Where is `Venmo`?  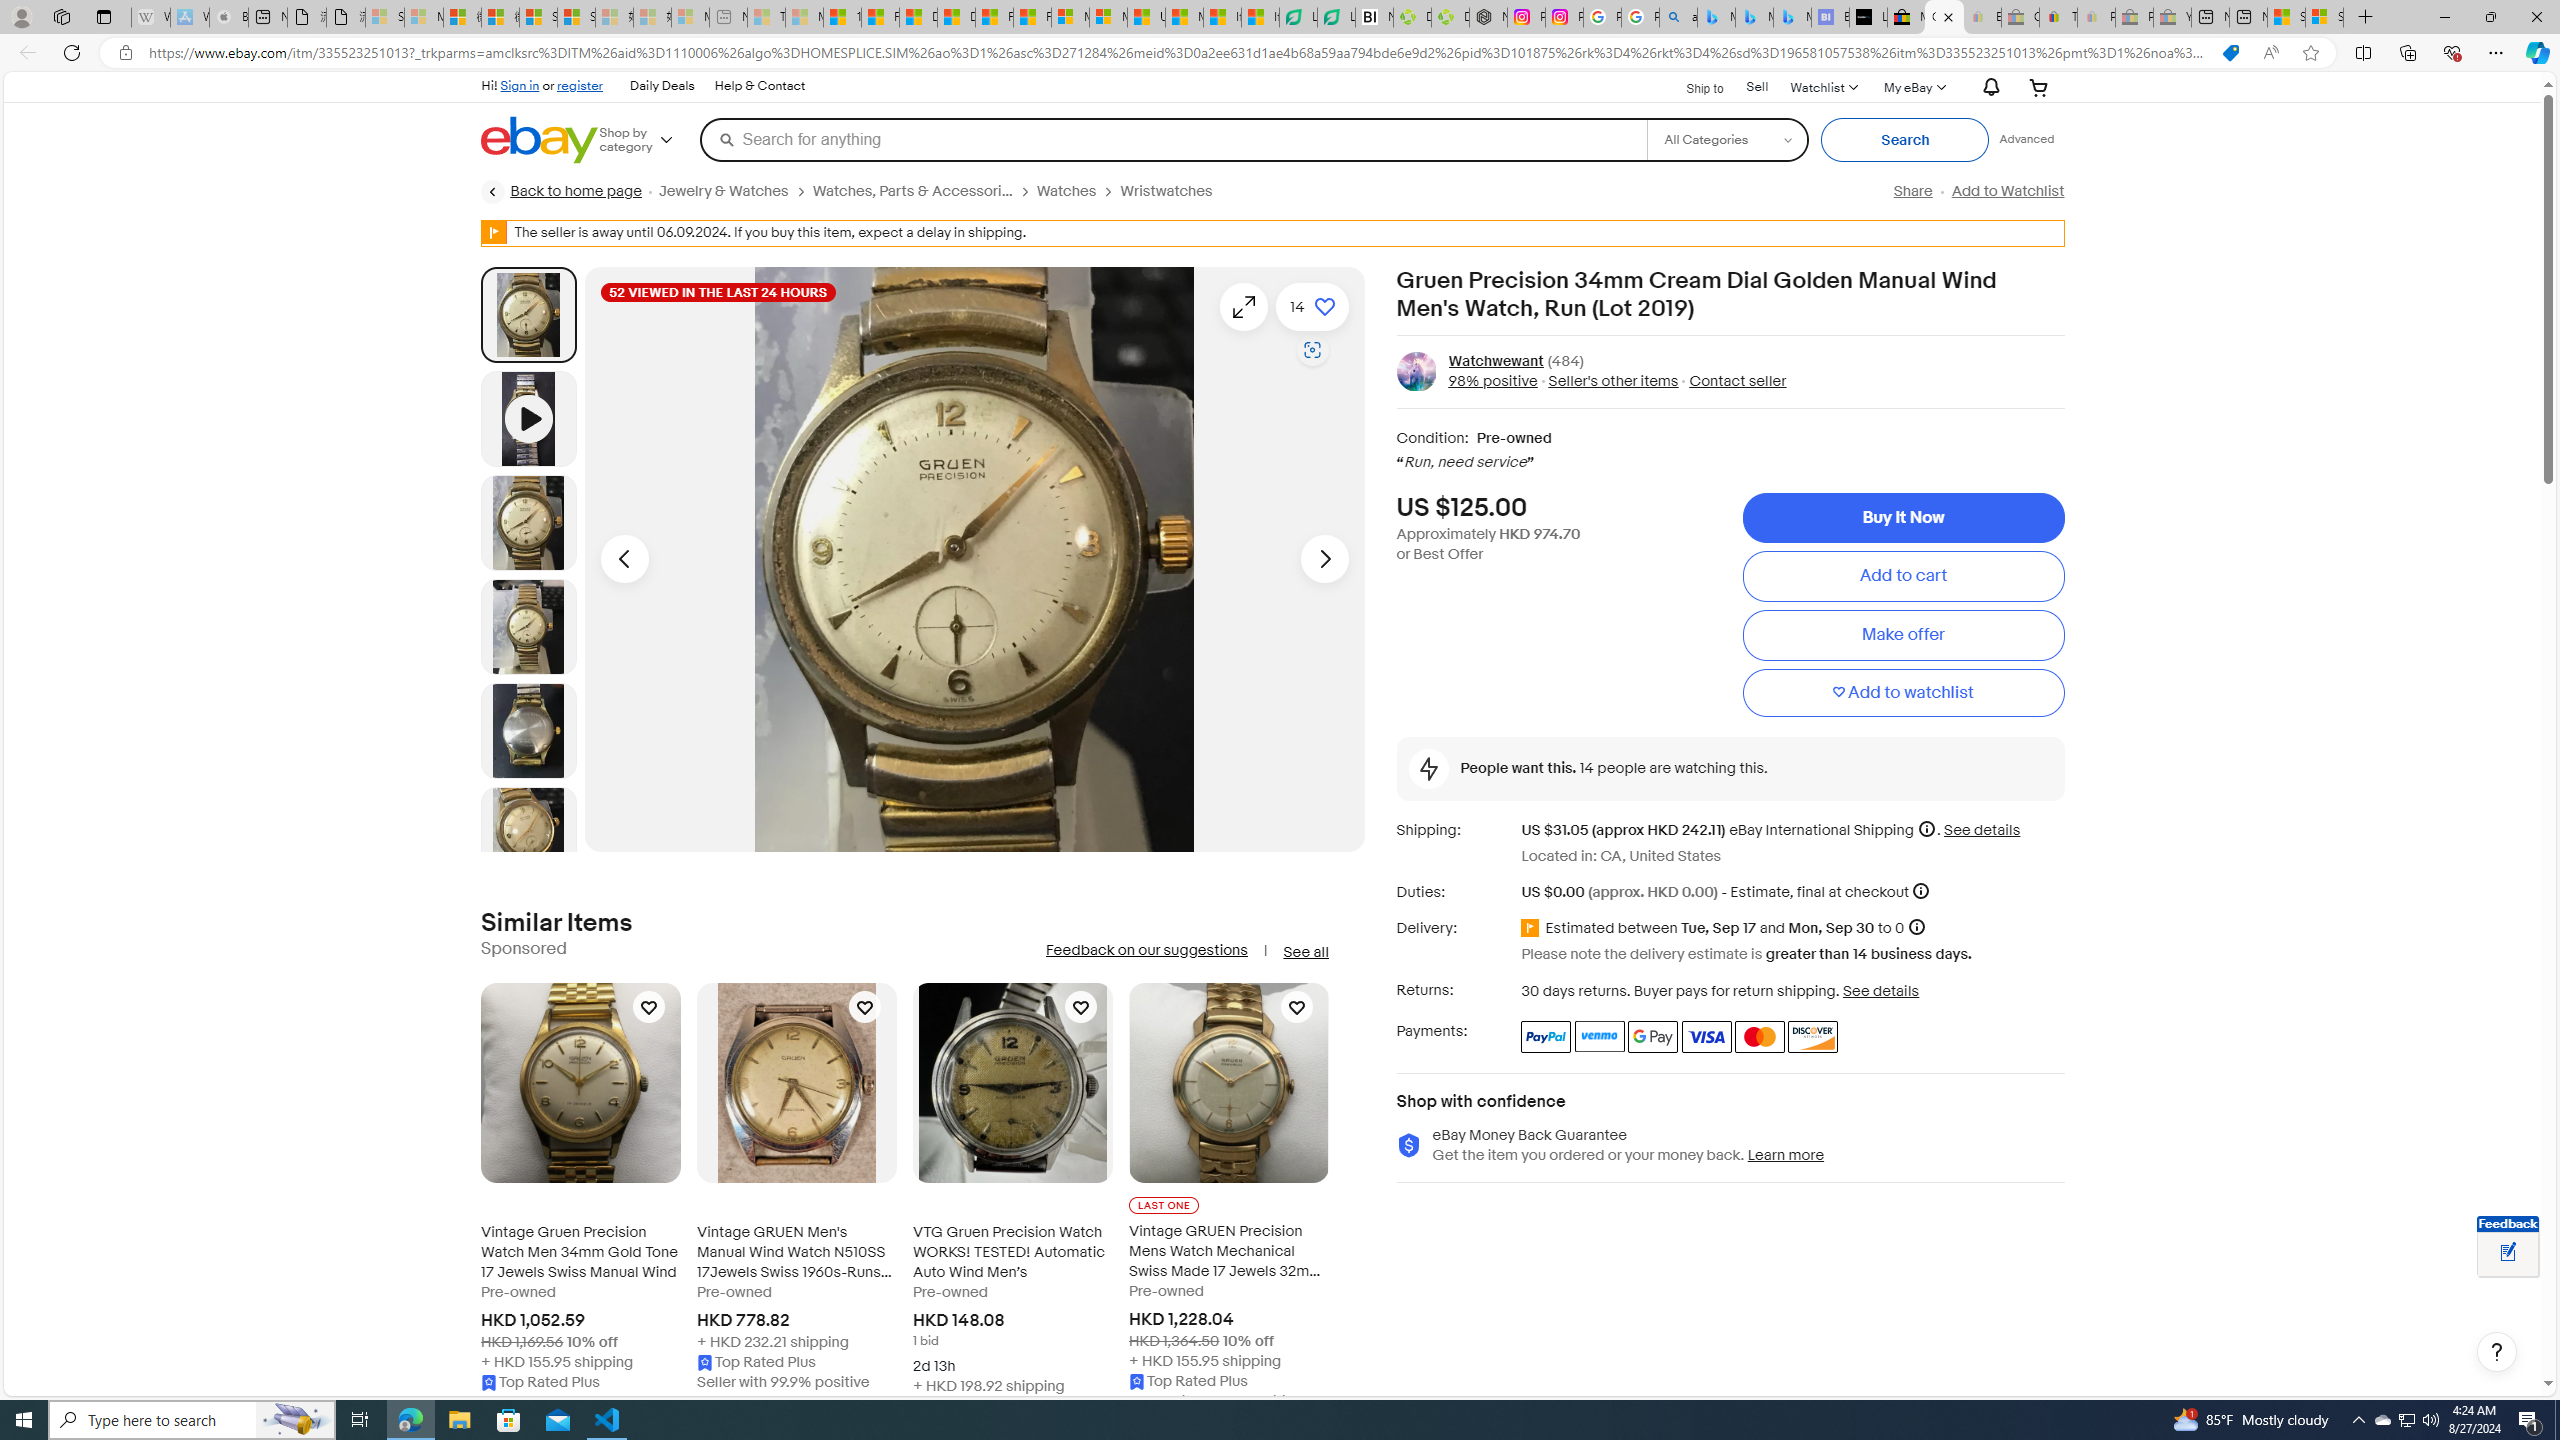 Venmo is located at coordinates (1600, 1036).